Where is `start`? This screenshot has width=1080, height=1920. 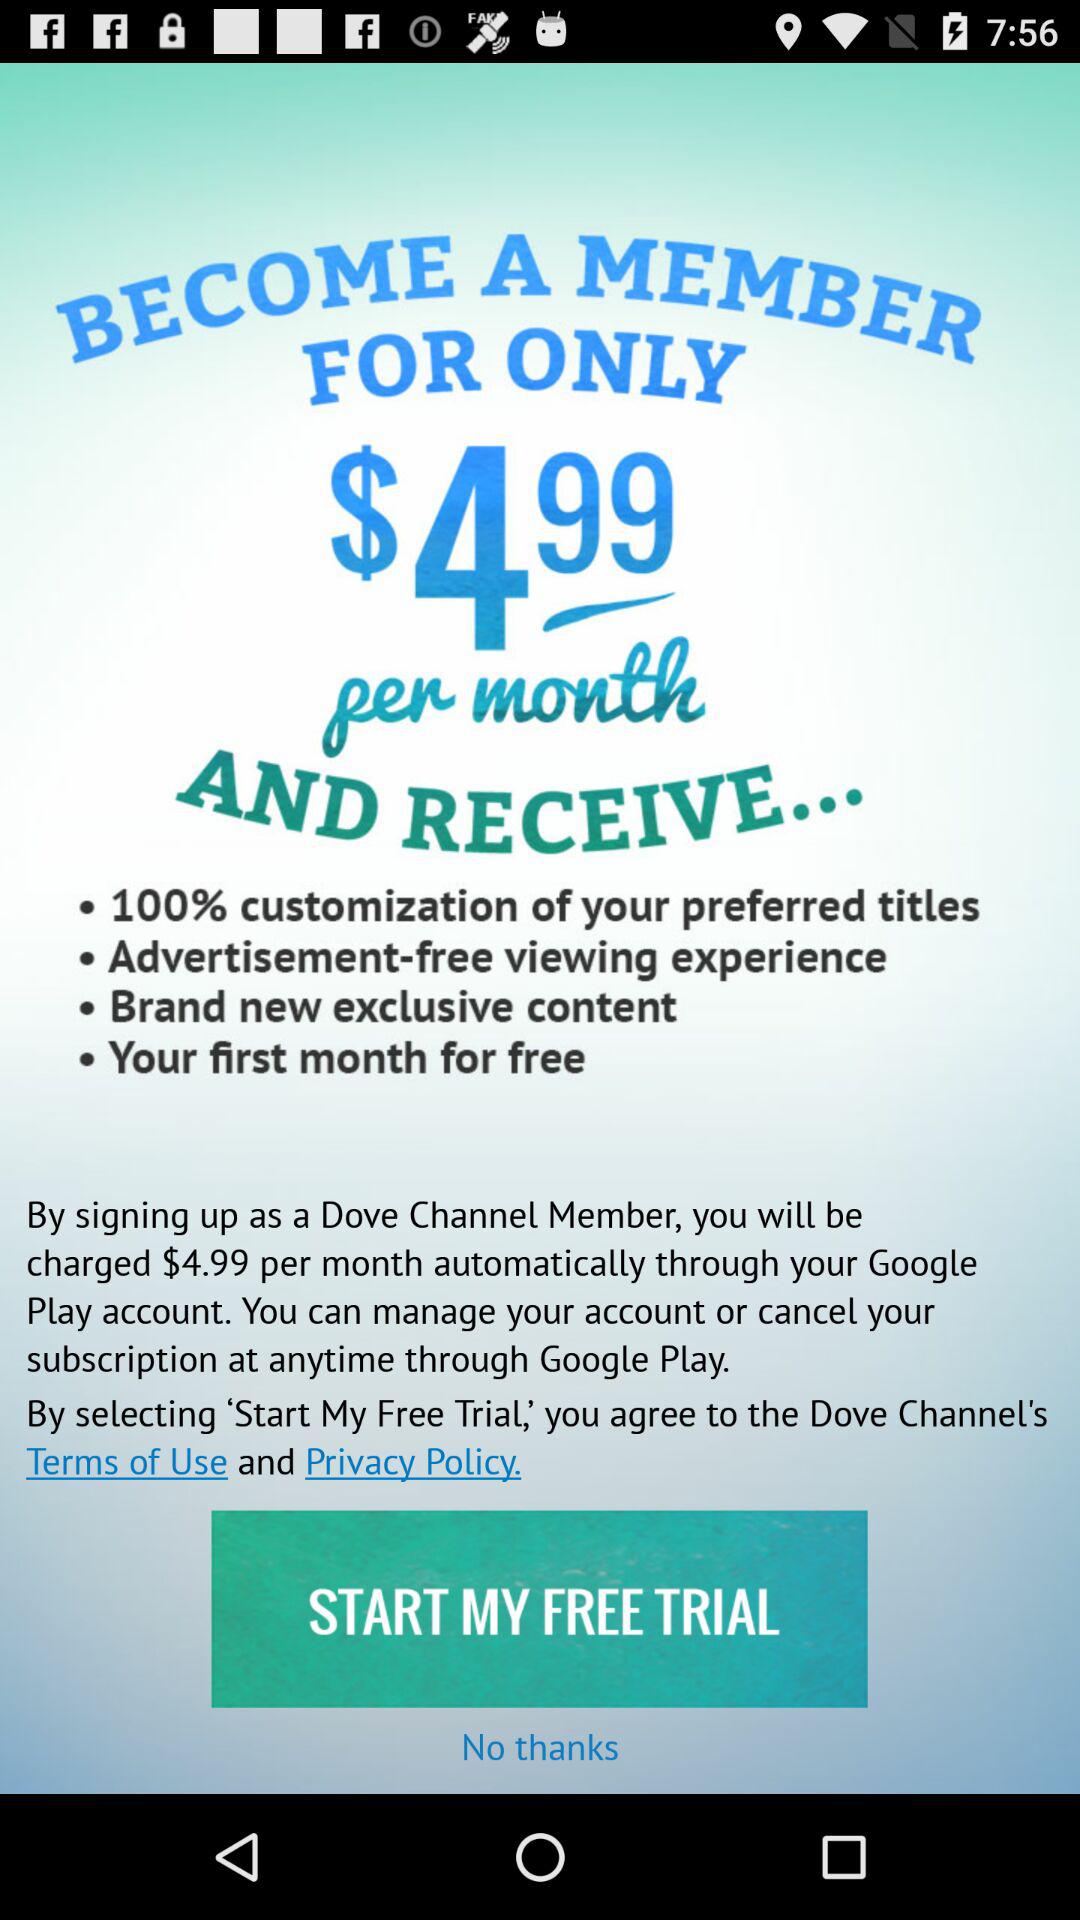
start is located at coordinates (539, 1608).